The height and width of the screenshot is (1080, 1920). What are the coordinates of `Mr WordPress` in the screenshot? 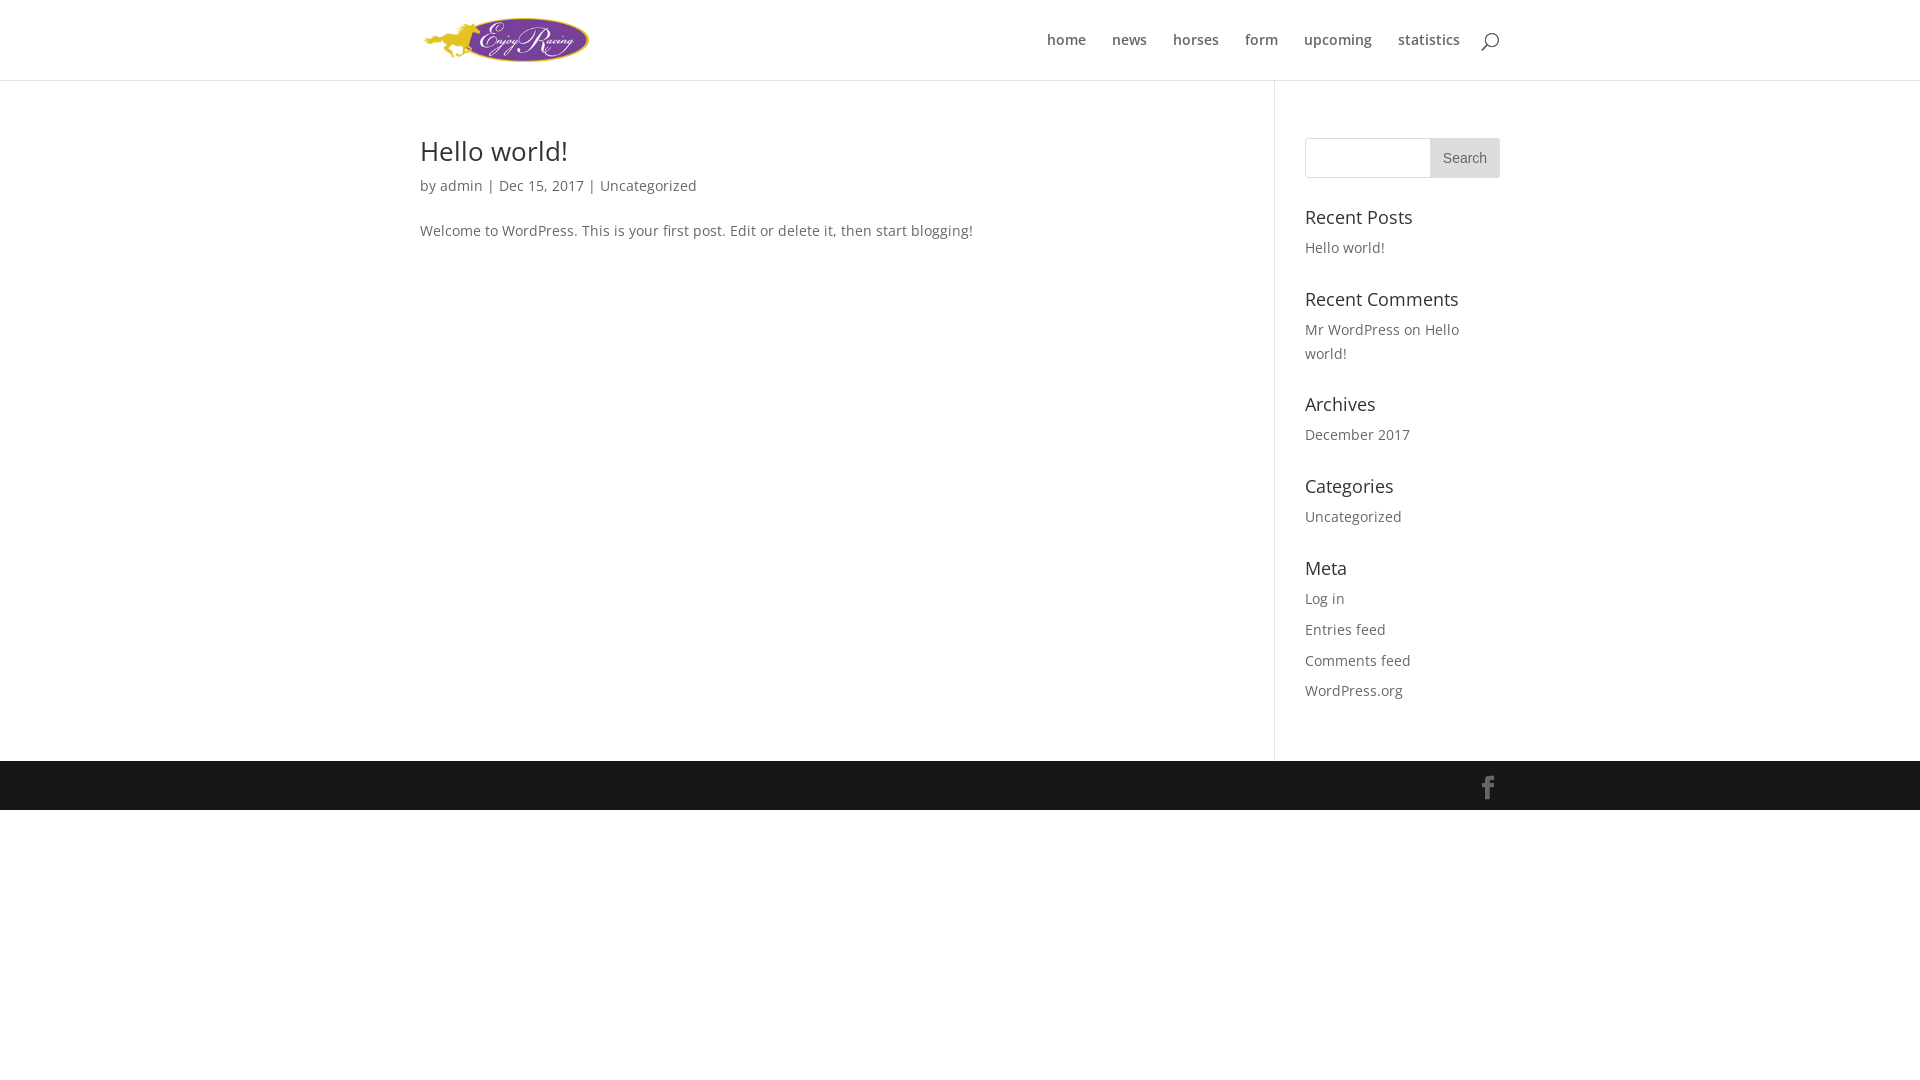 It's located at (1352, 330).